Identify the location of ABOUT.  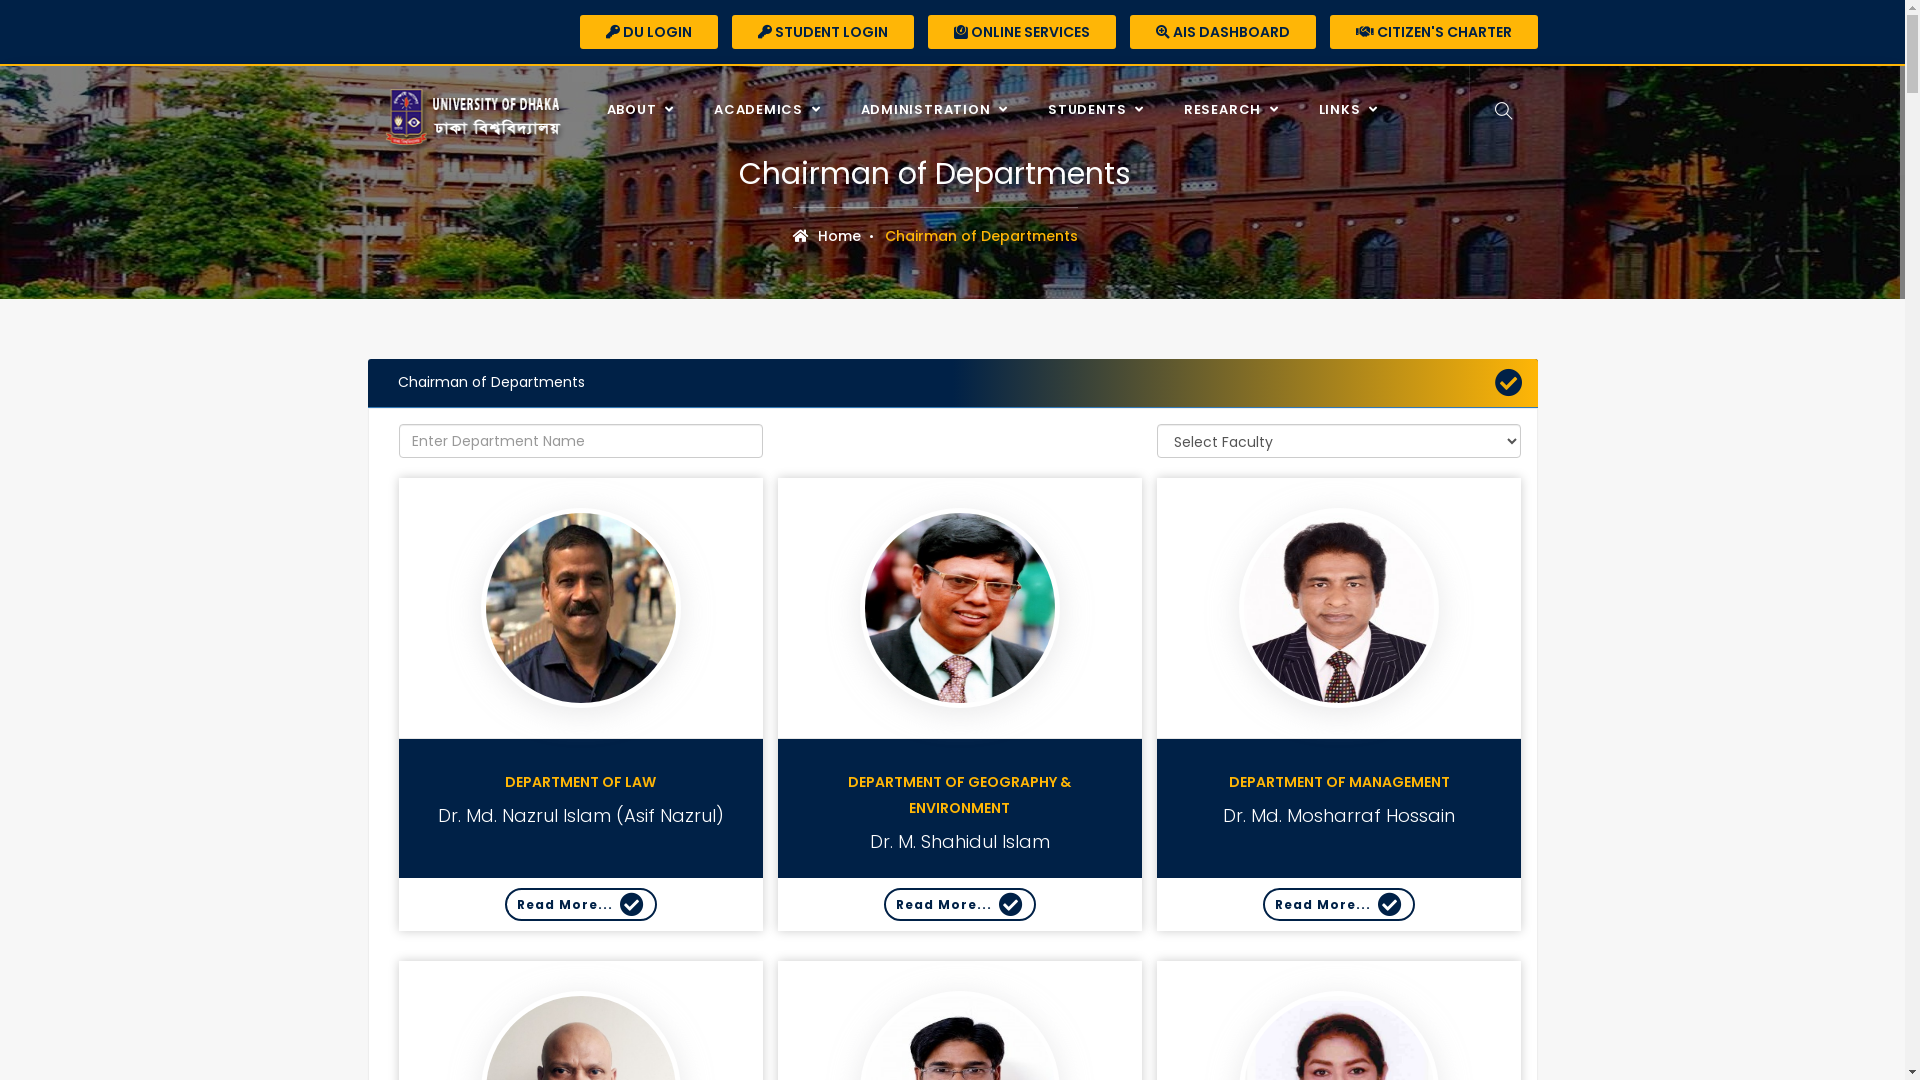
(646, 110).